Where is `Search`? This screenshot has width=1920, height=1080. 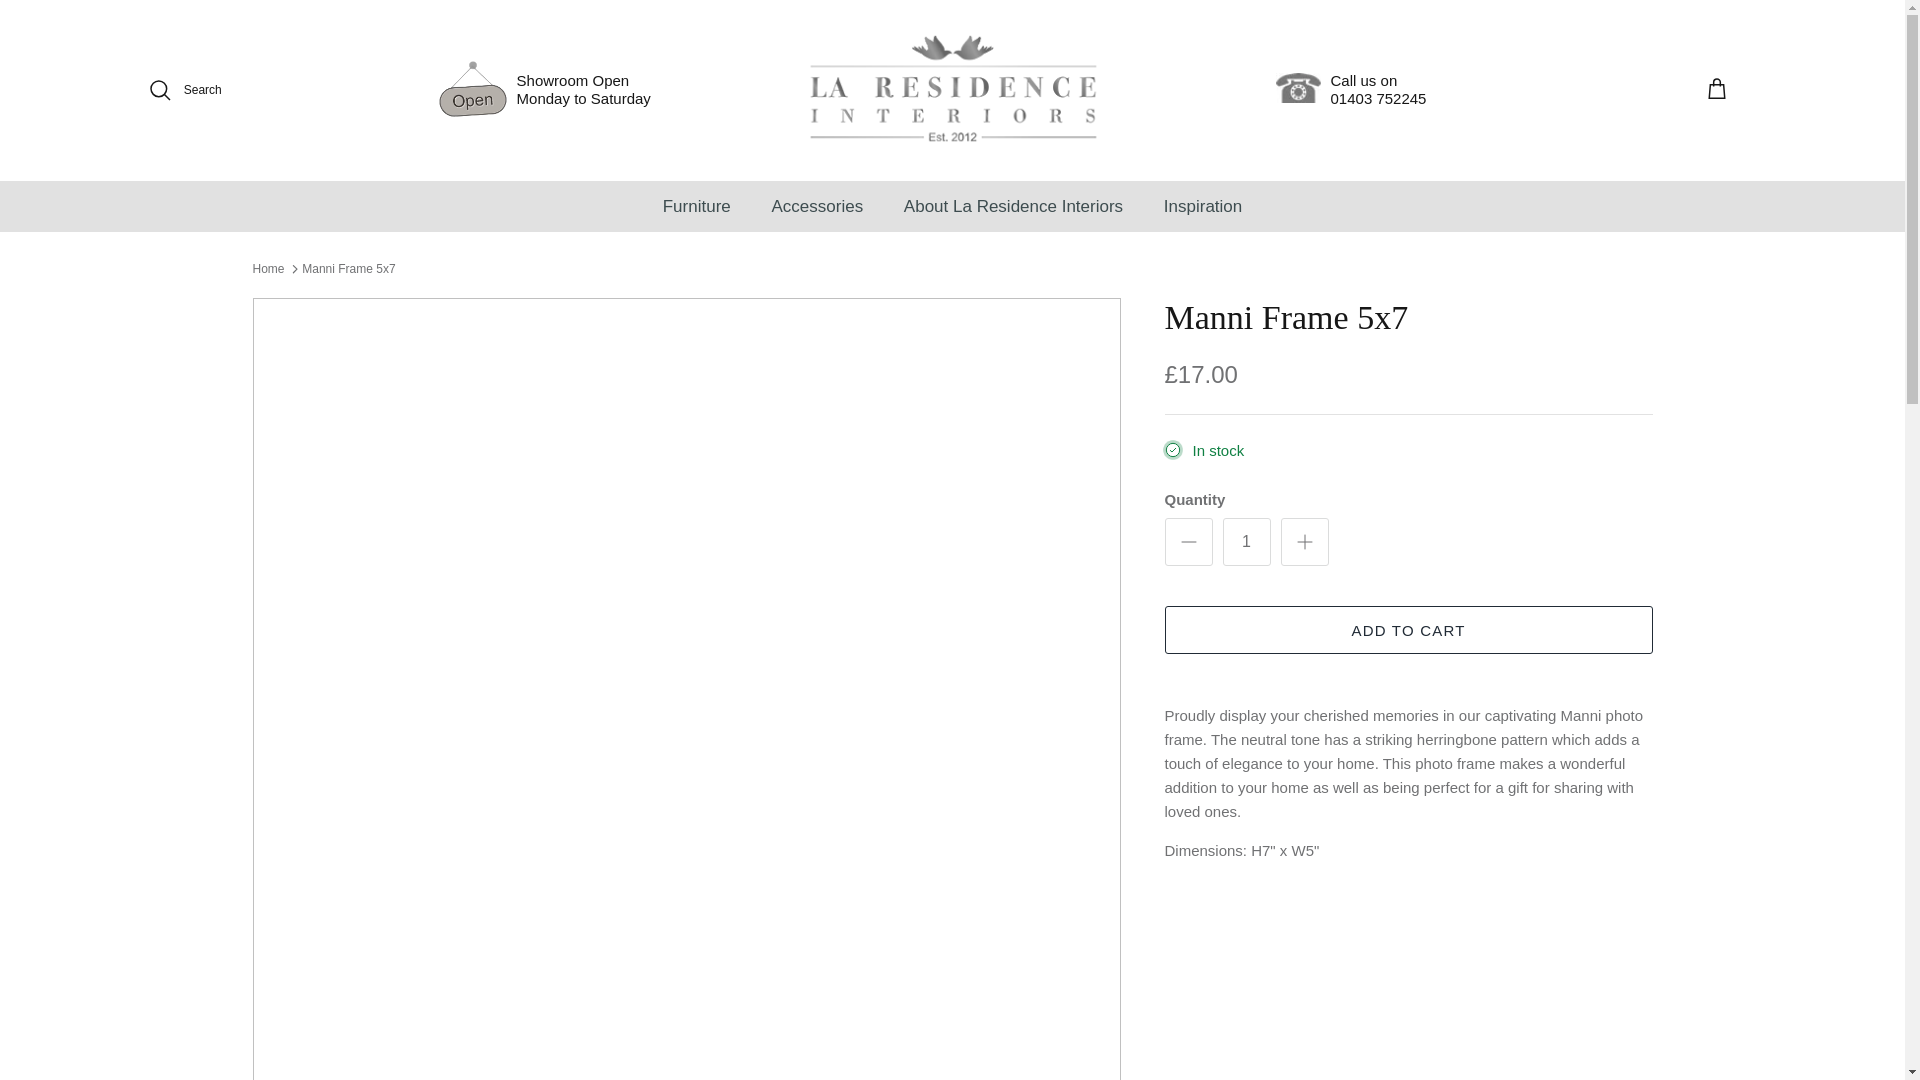 Search is located at coordinates (1351, 90).